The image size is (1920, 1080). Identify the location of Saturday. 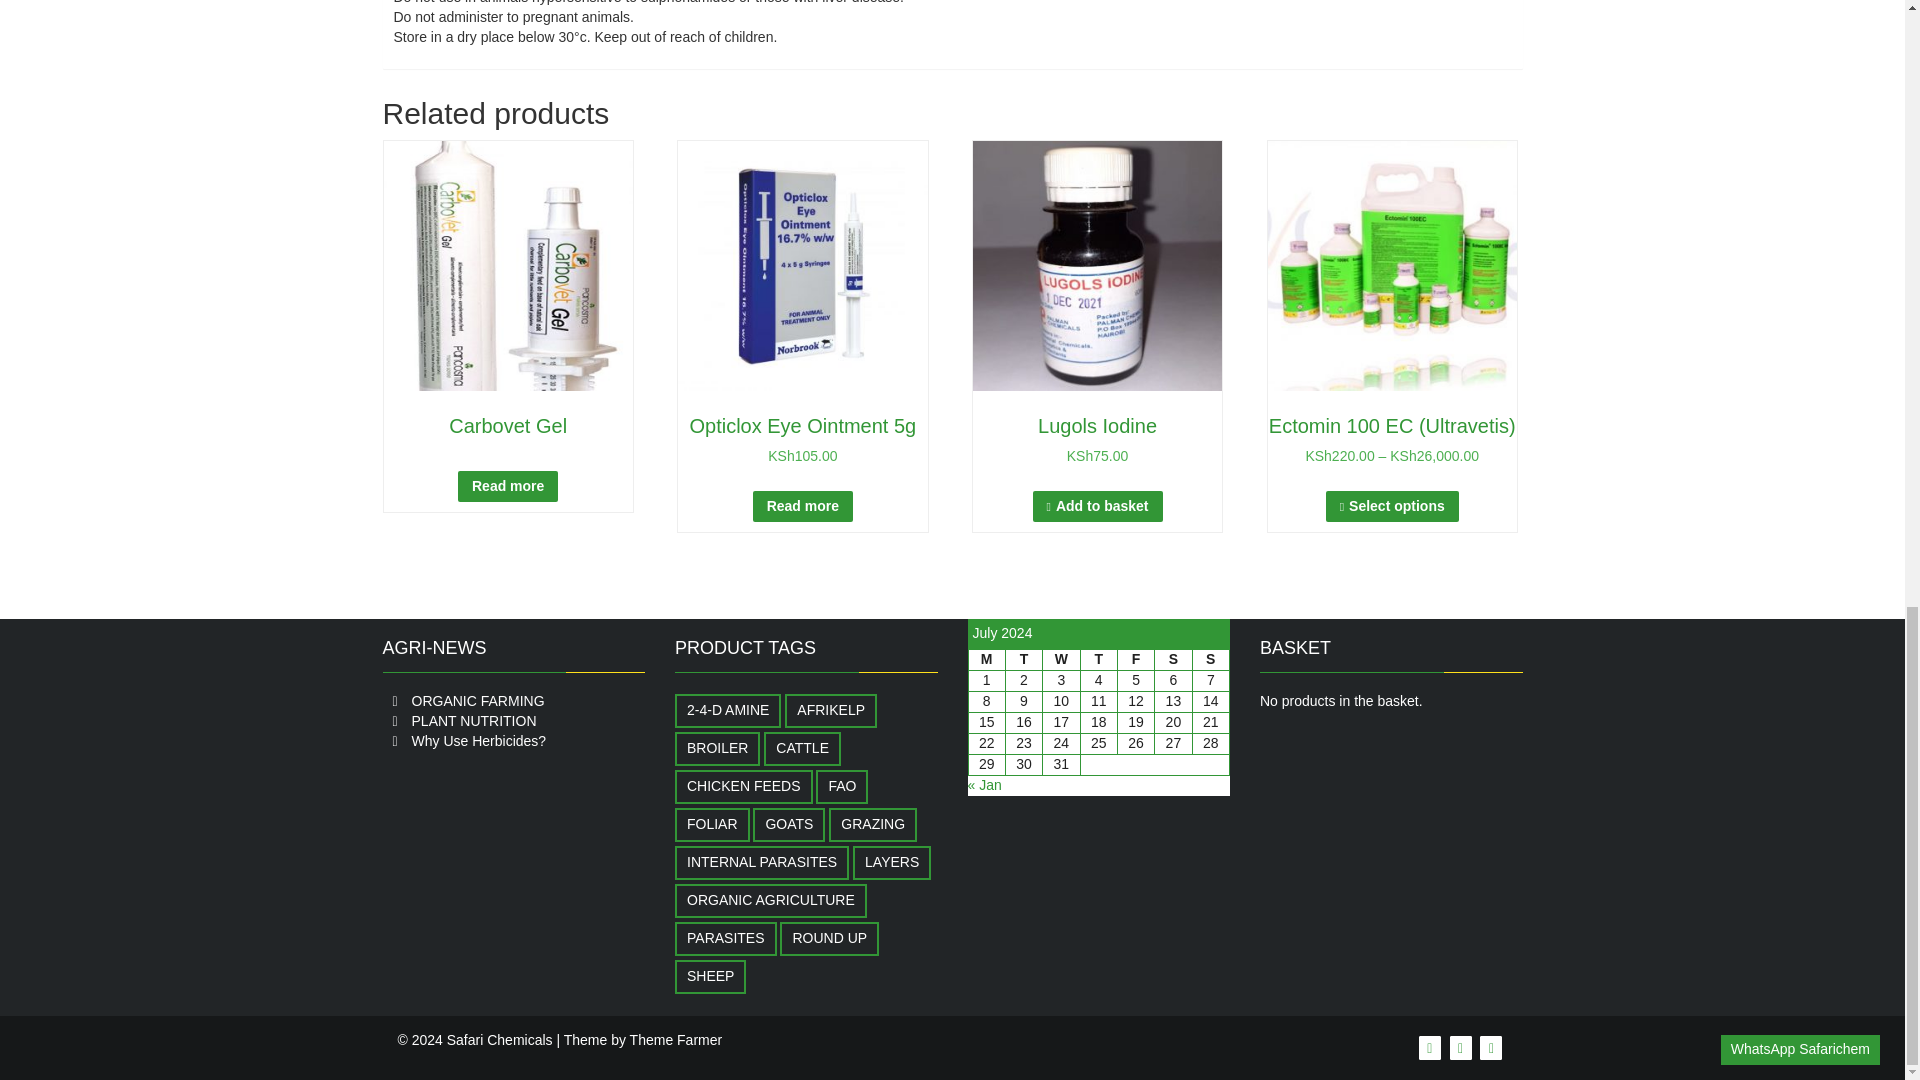
(1174, 659).